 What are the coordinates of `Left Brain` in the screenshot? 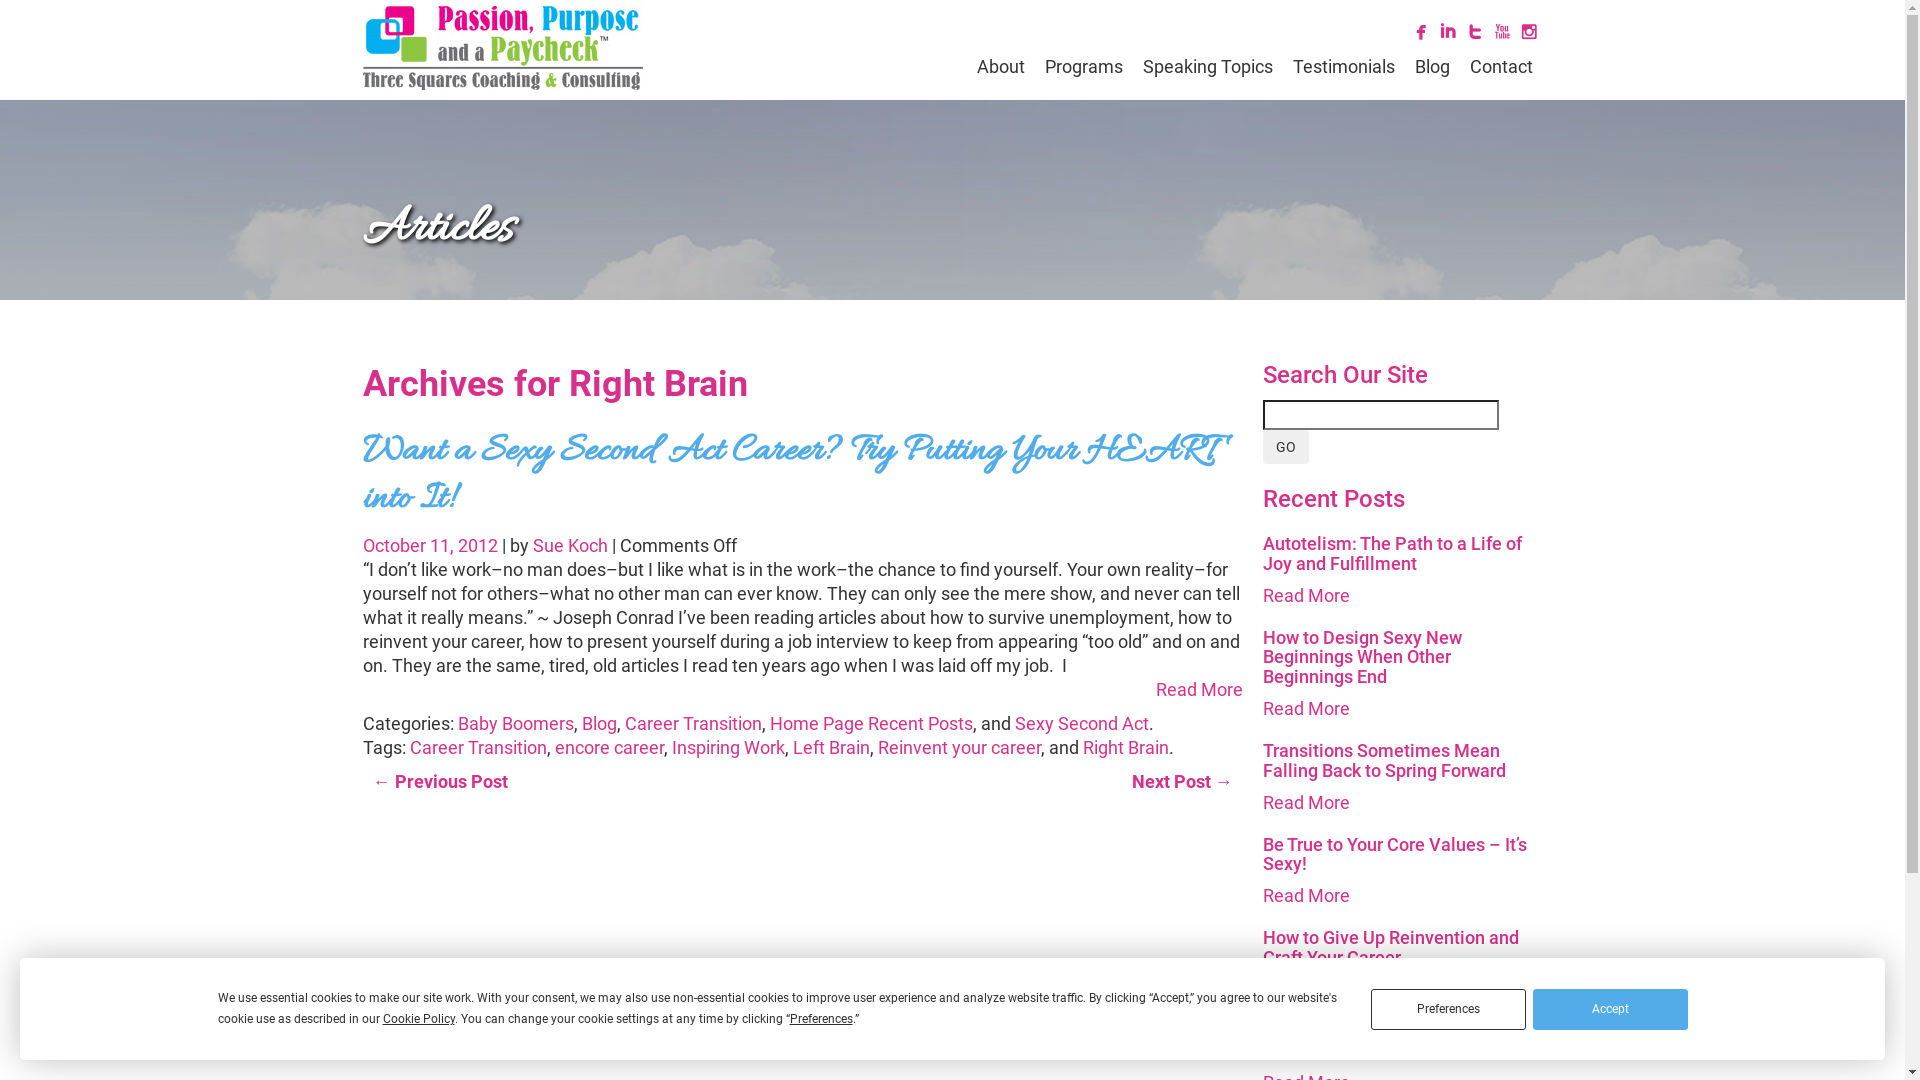 It's located at (830, 748).